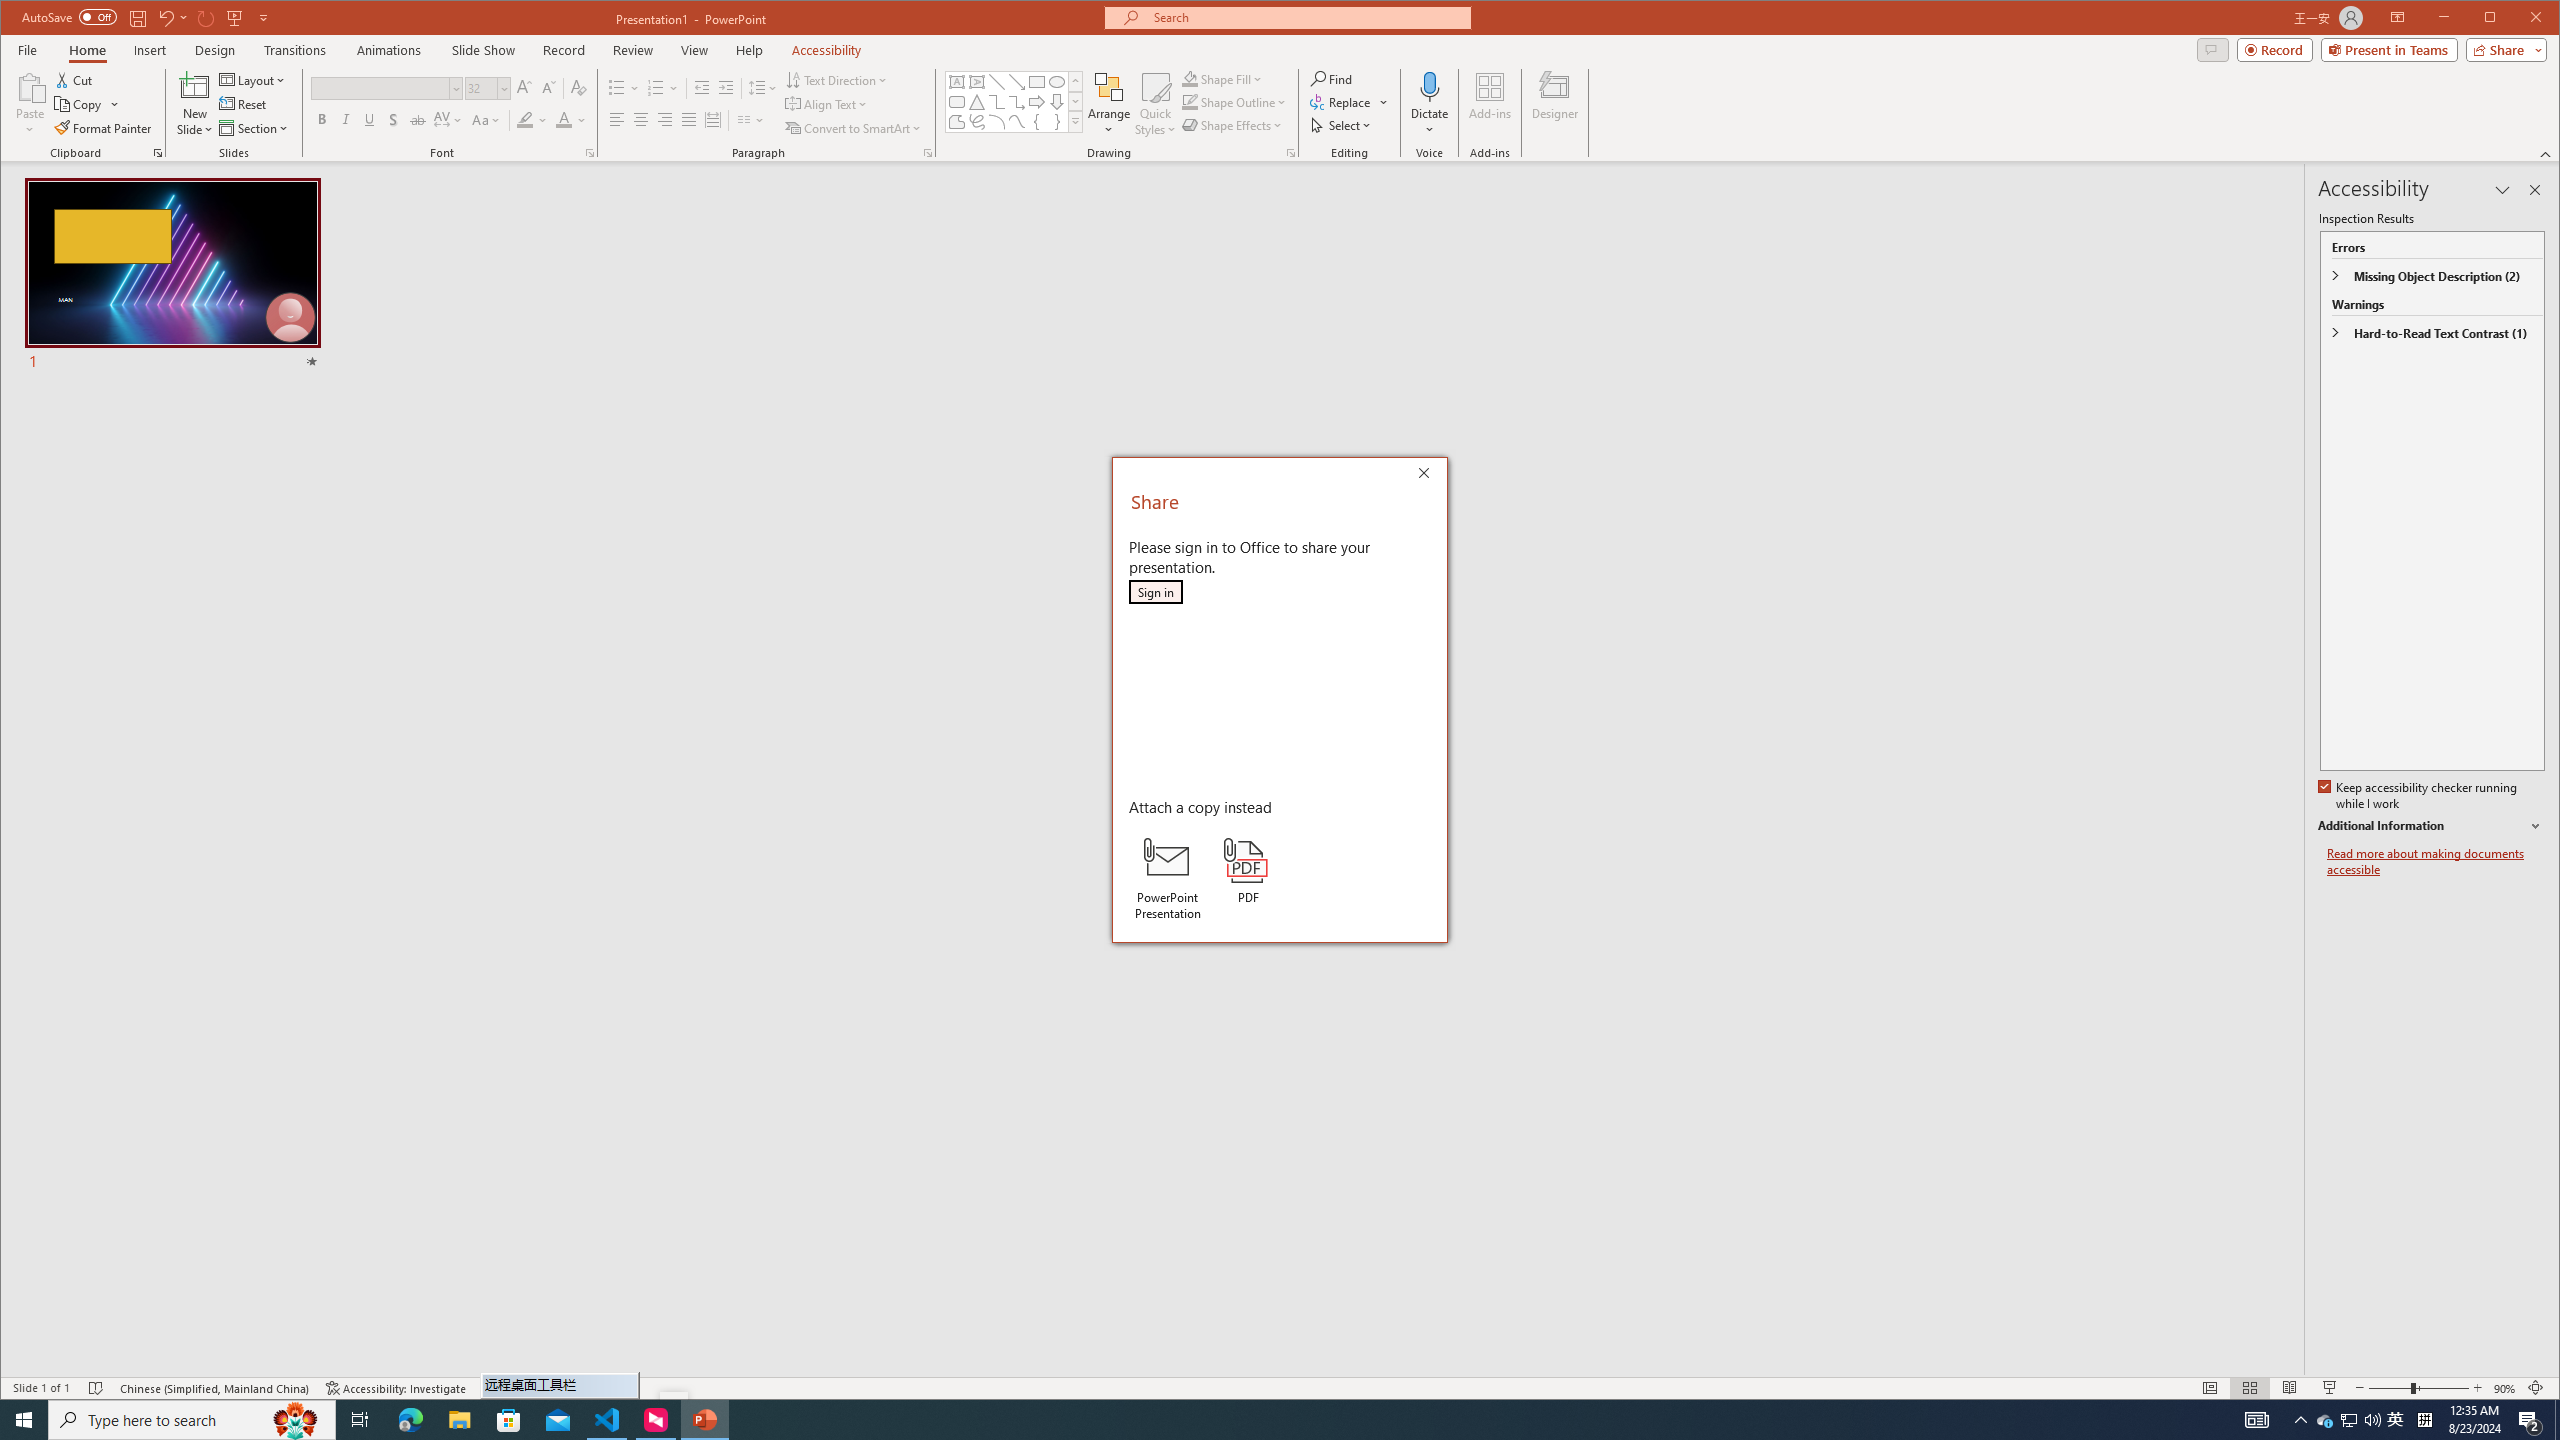  I want to click on Rectangle: Rounded Corners, so click(957, 102).